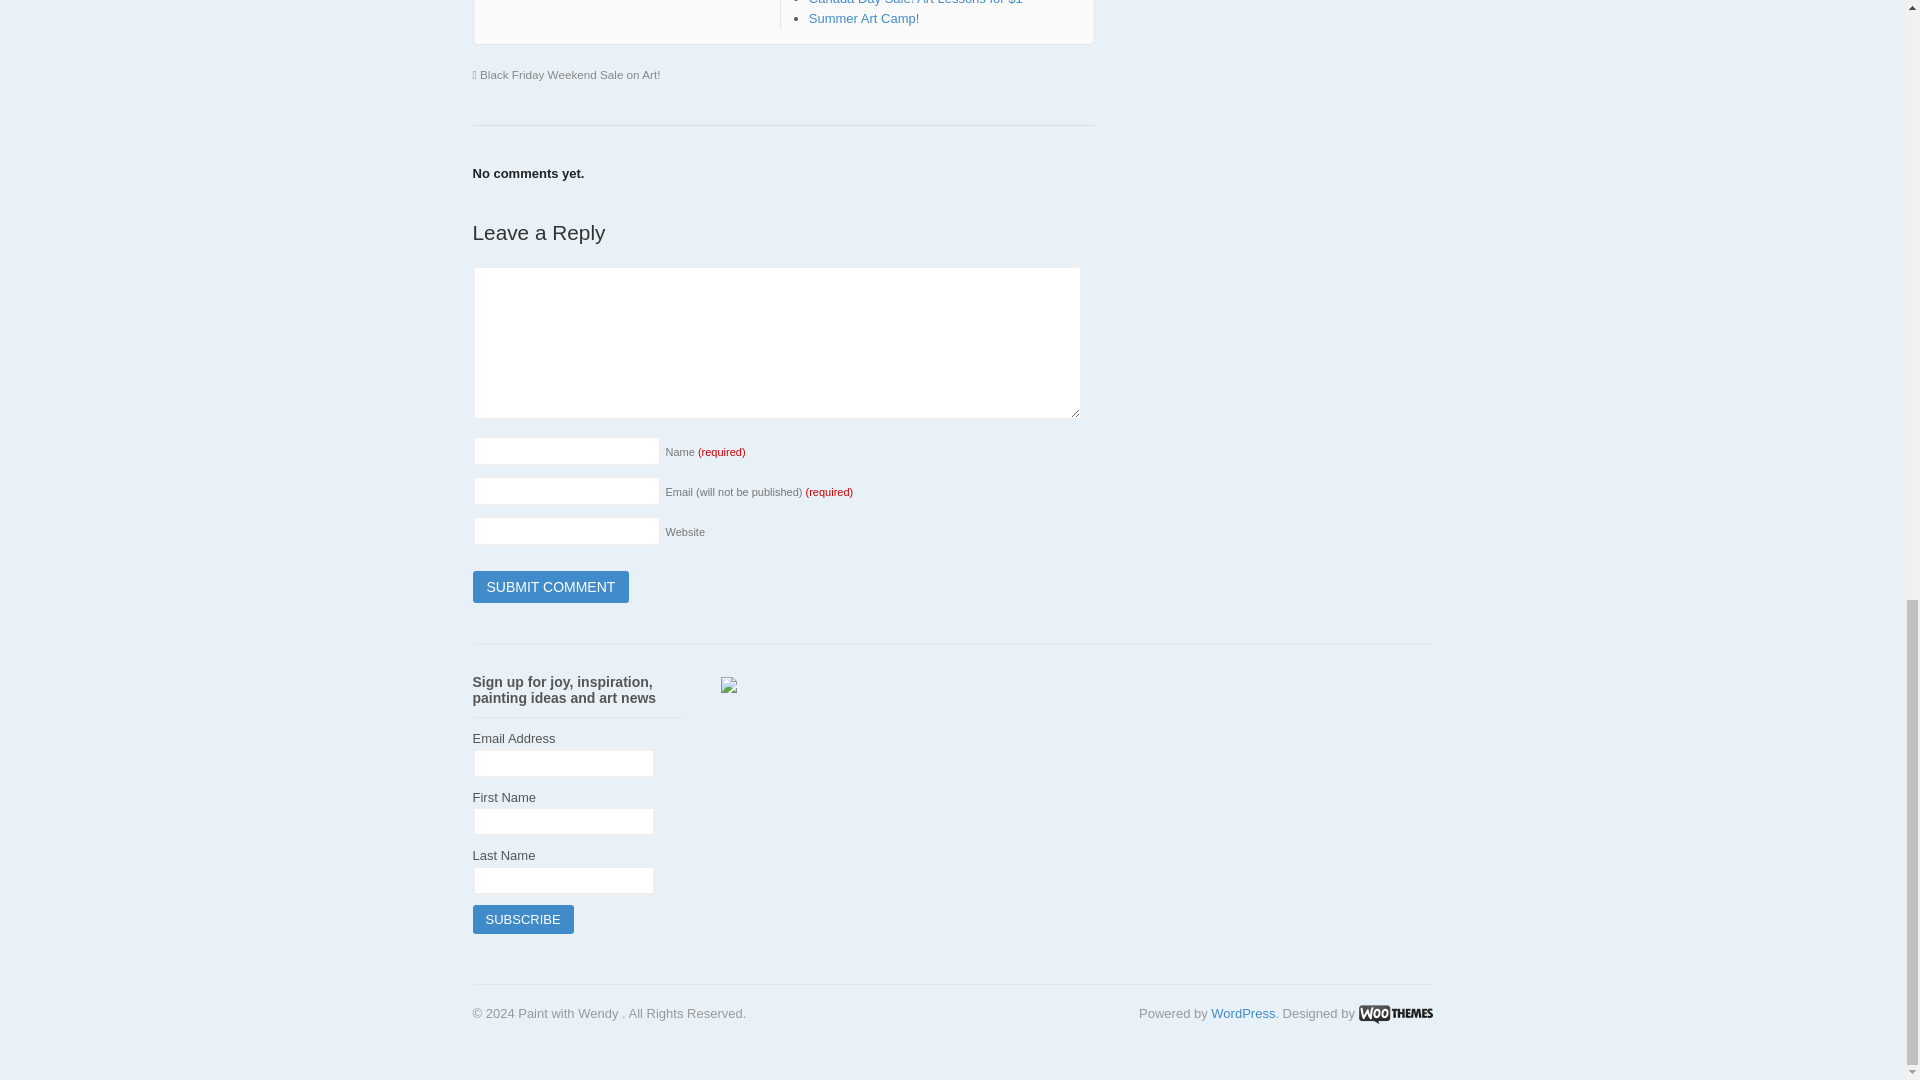 The height and width of the screenshot is (1080, 1920). What do you see at coordinates (522, 920) in the screenshot?
I see `Subscribe` at bounding box center [522, 920].